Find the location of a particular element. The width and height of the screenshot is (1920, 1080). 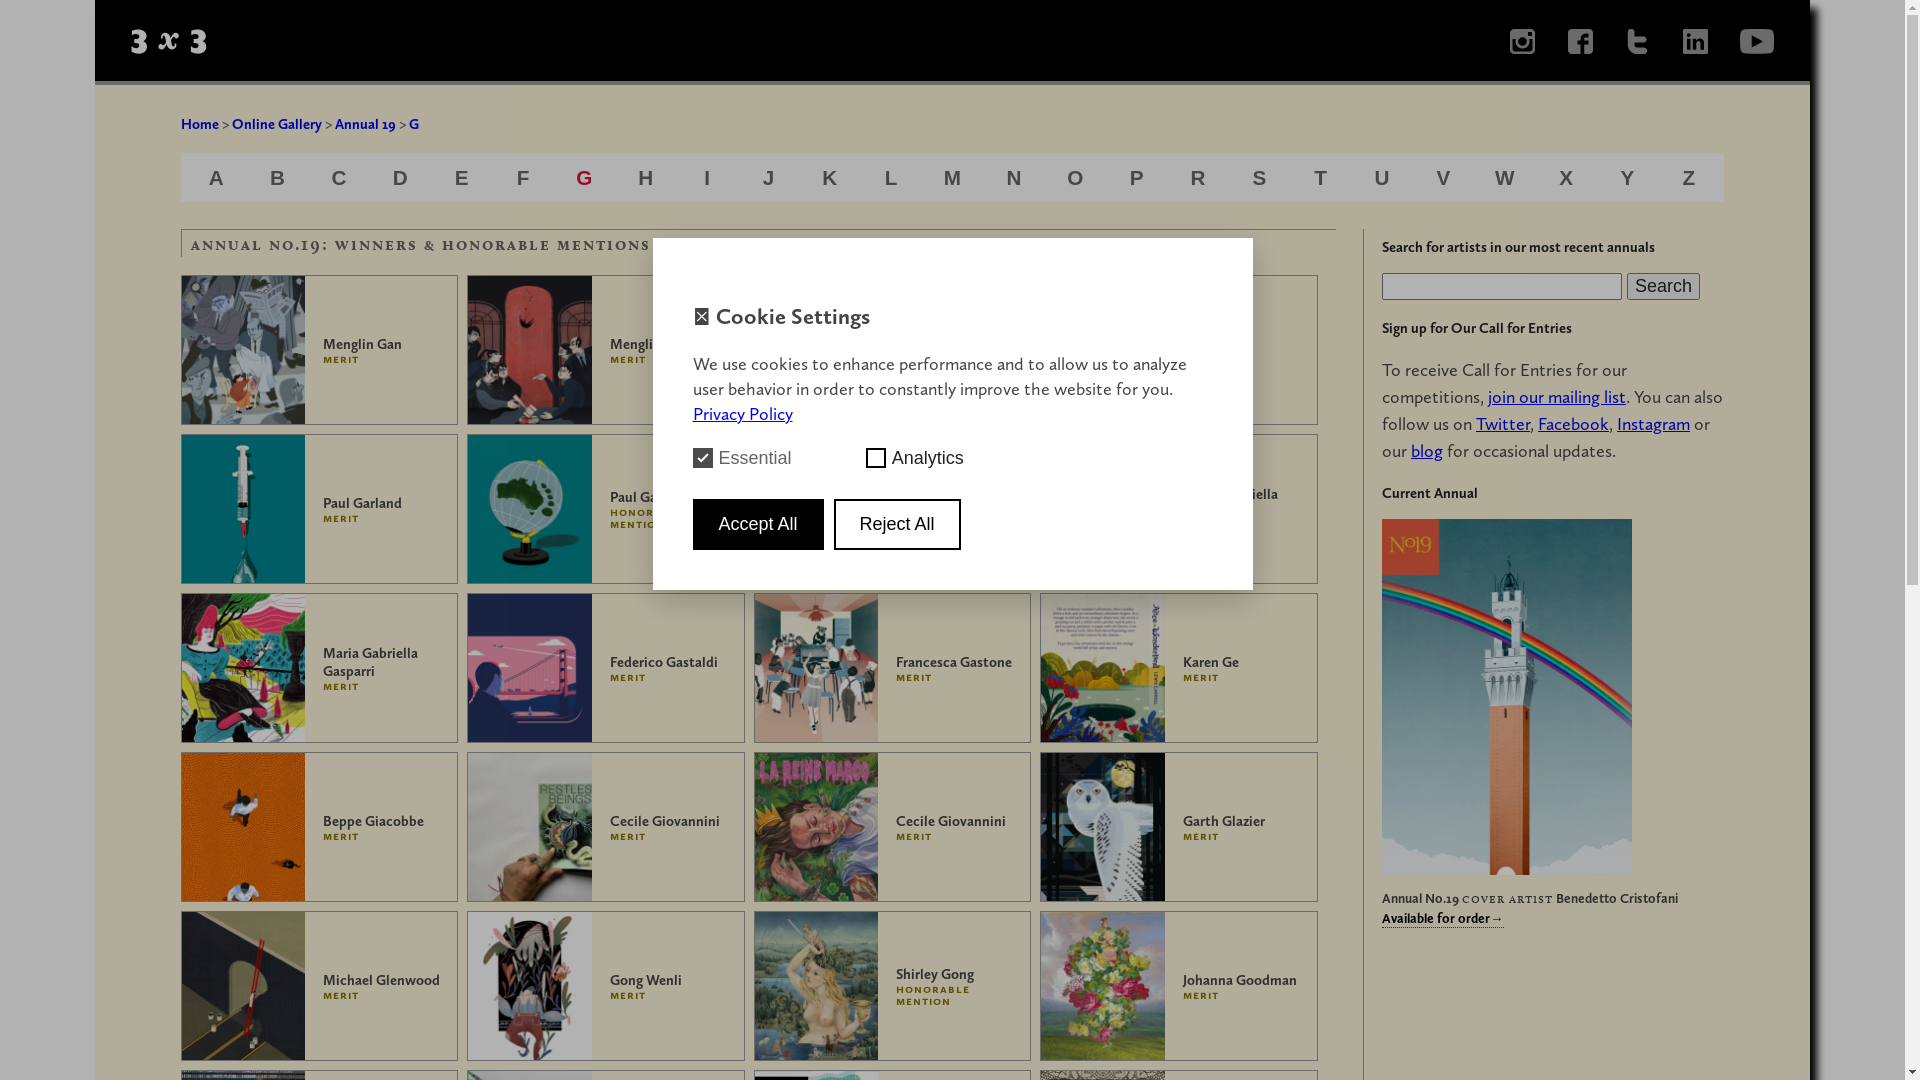

Search is located at coordinates (1664, 286).